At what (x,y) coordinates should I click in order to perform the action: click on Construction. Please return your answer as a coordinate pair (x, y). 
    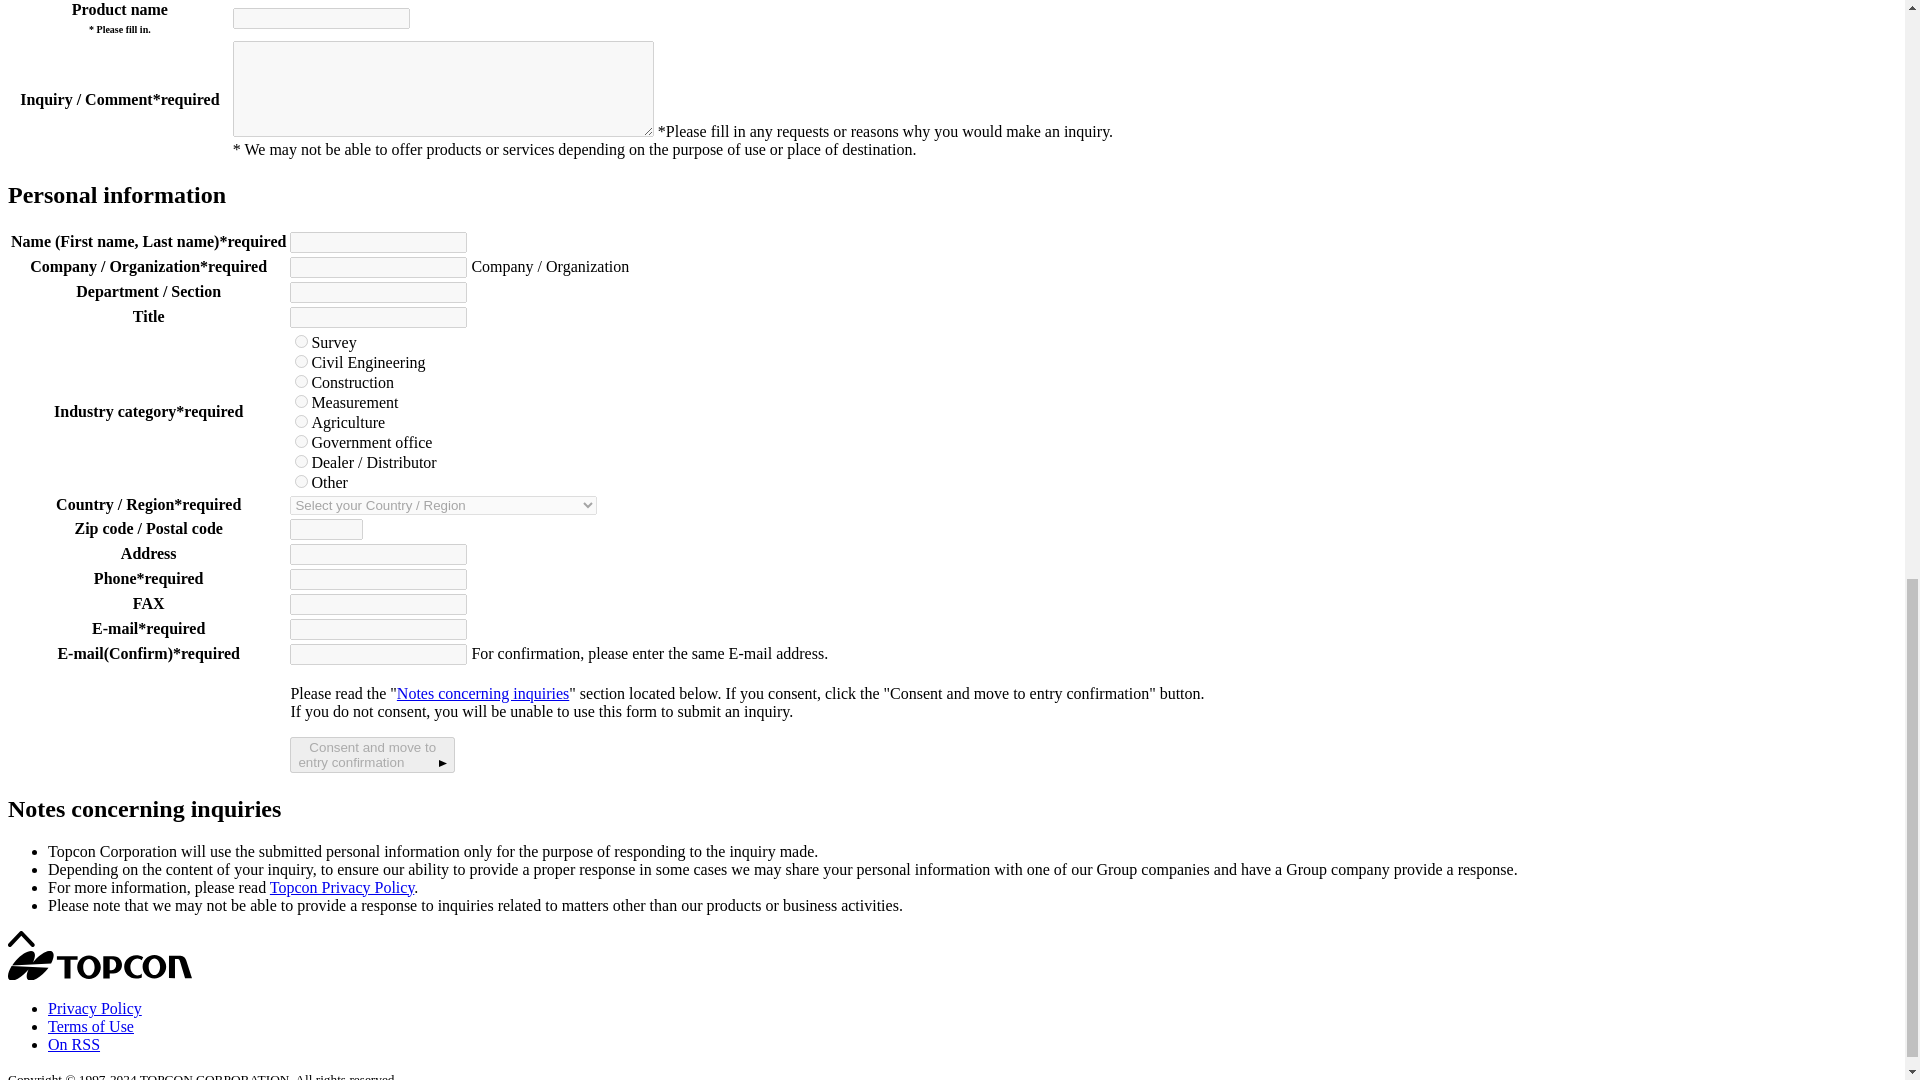
    Looking at the image, I should click on (301, 380).